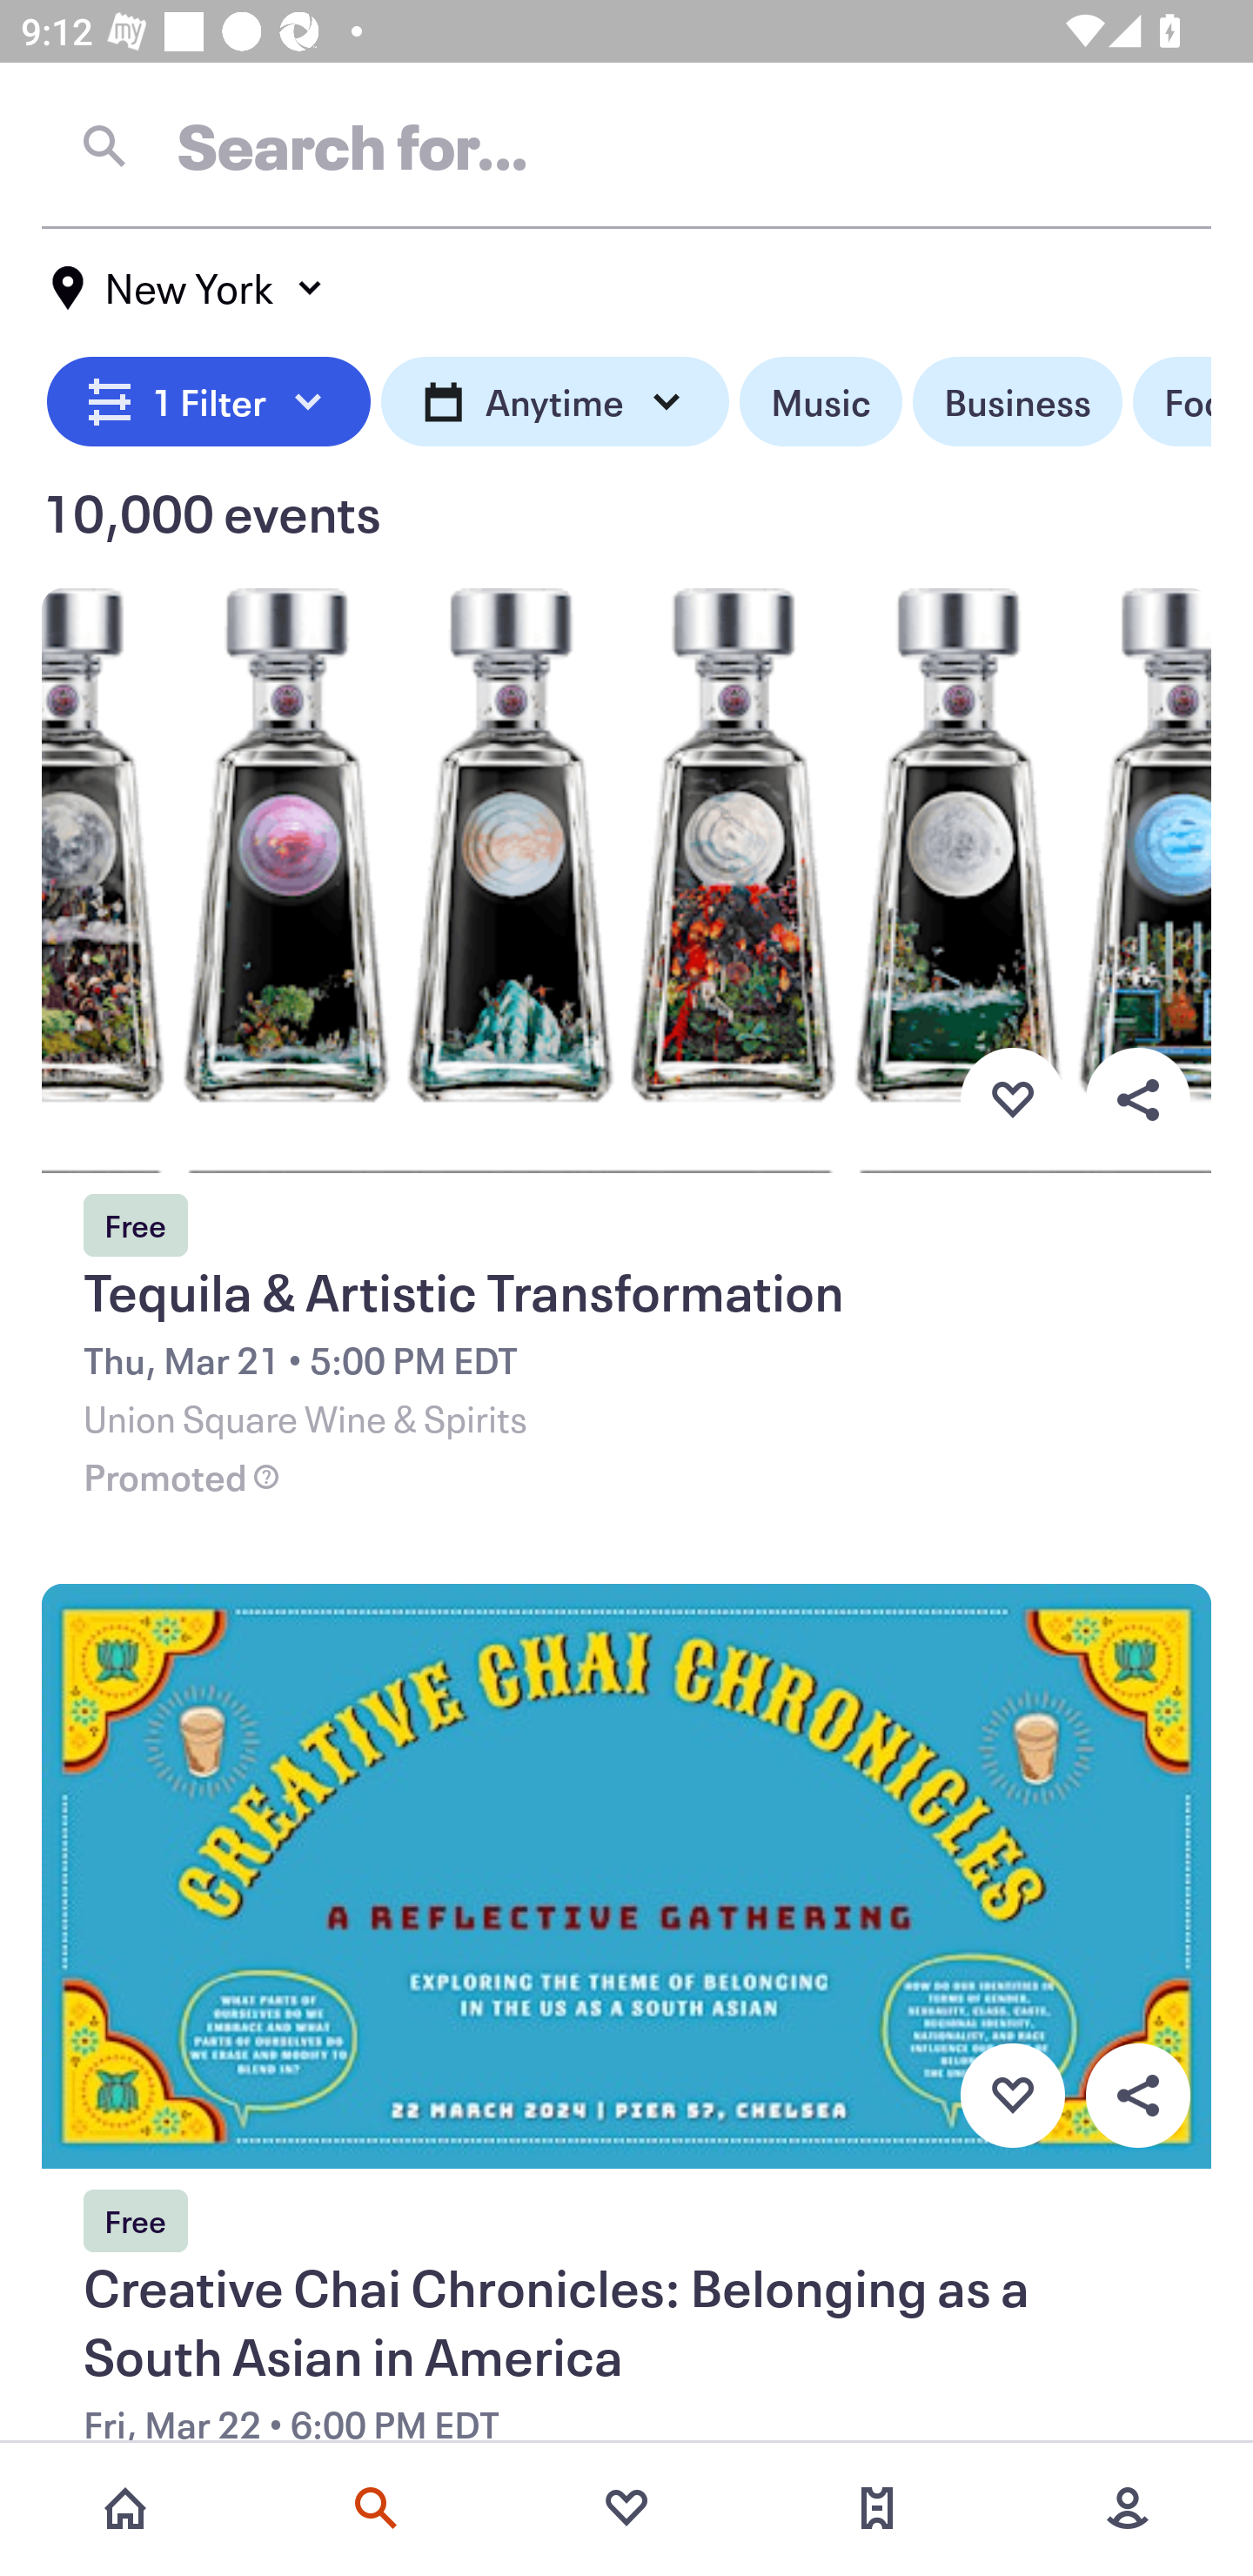 This screenshot has height=2576, width=1253. I want to click on Overflow menu button, so click(1137, 2096).